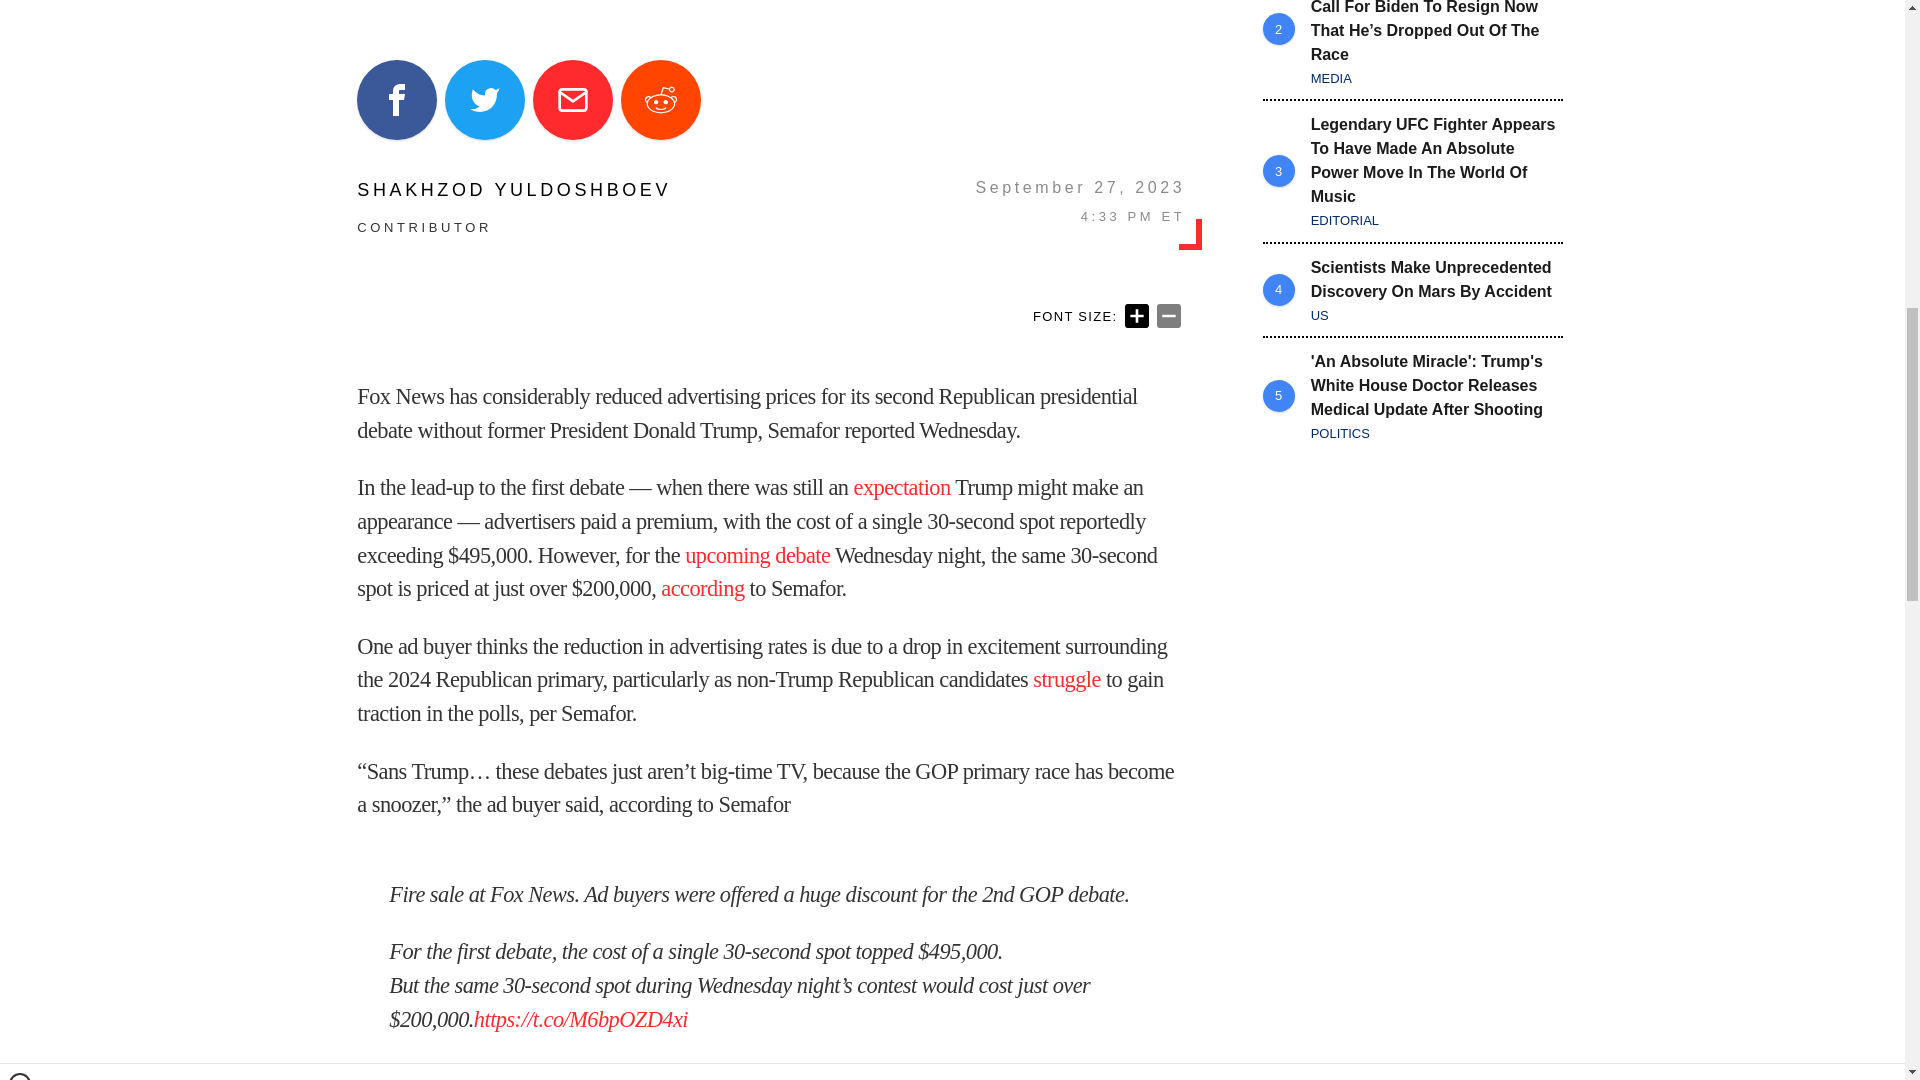  Describe the element at coordinates (757, 556) in the screenshot. I see `upcoming debate` at that location.